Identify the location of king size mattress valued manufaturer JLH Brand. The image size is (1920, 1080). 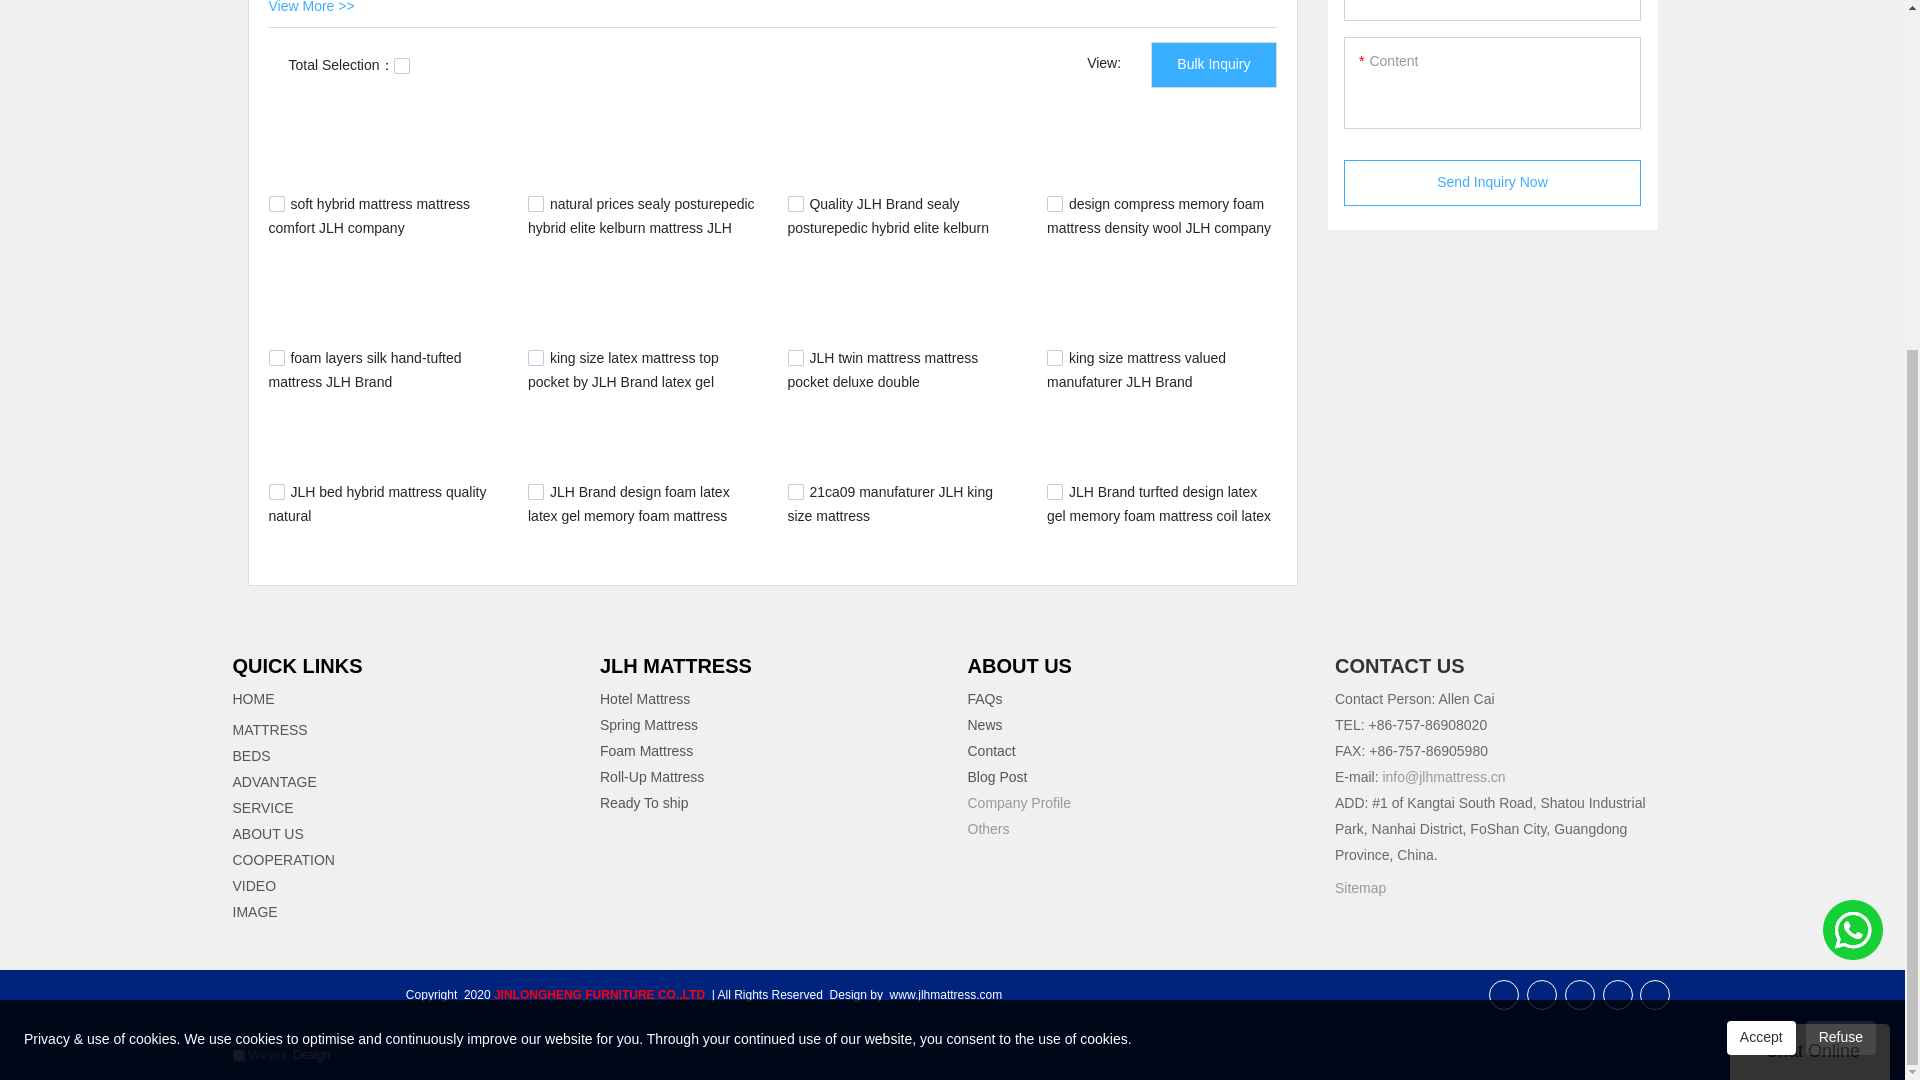
(1136, 369).